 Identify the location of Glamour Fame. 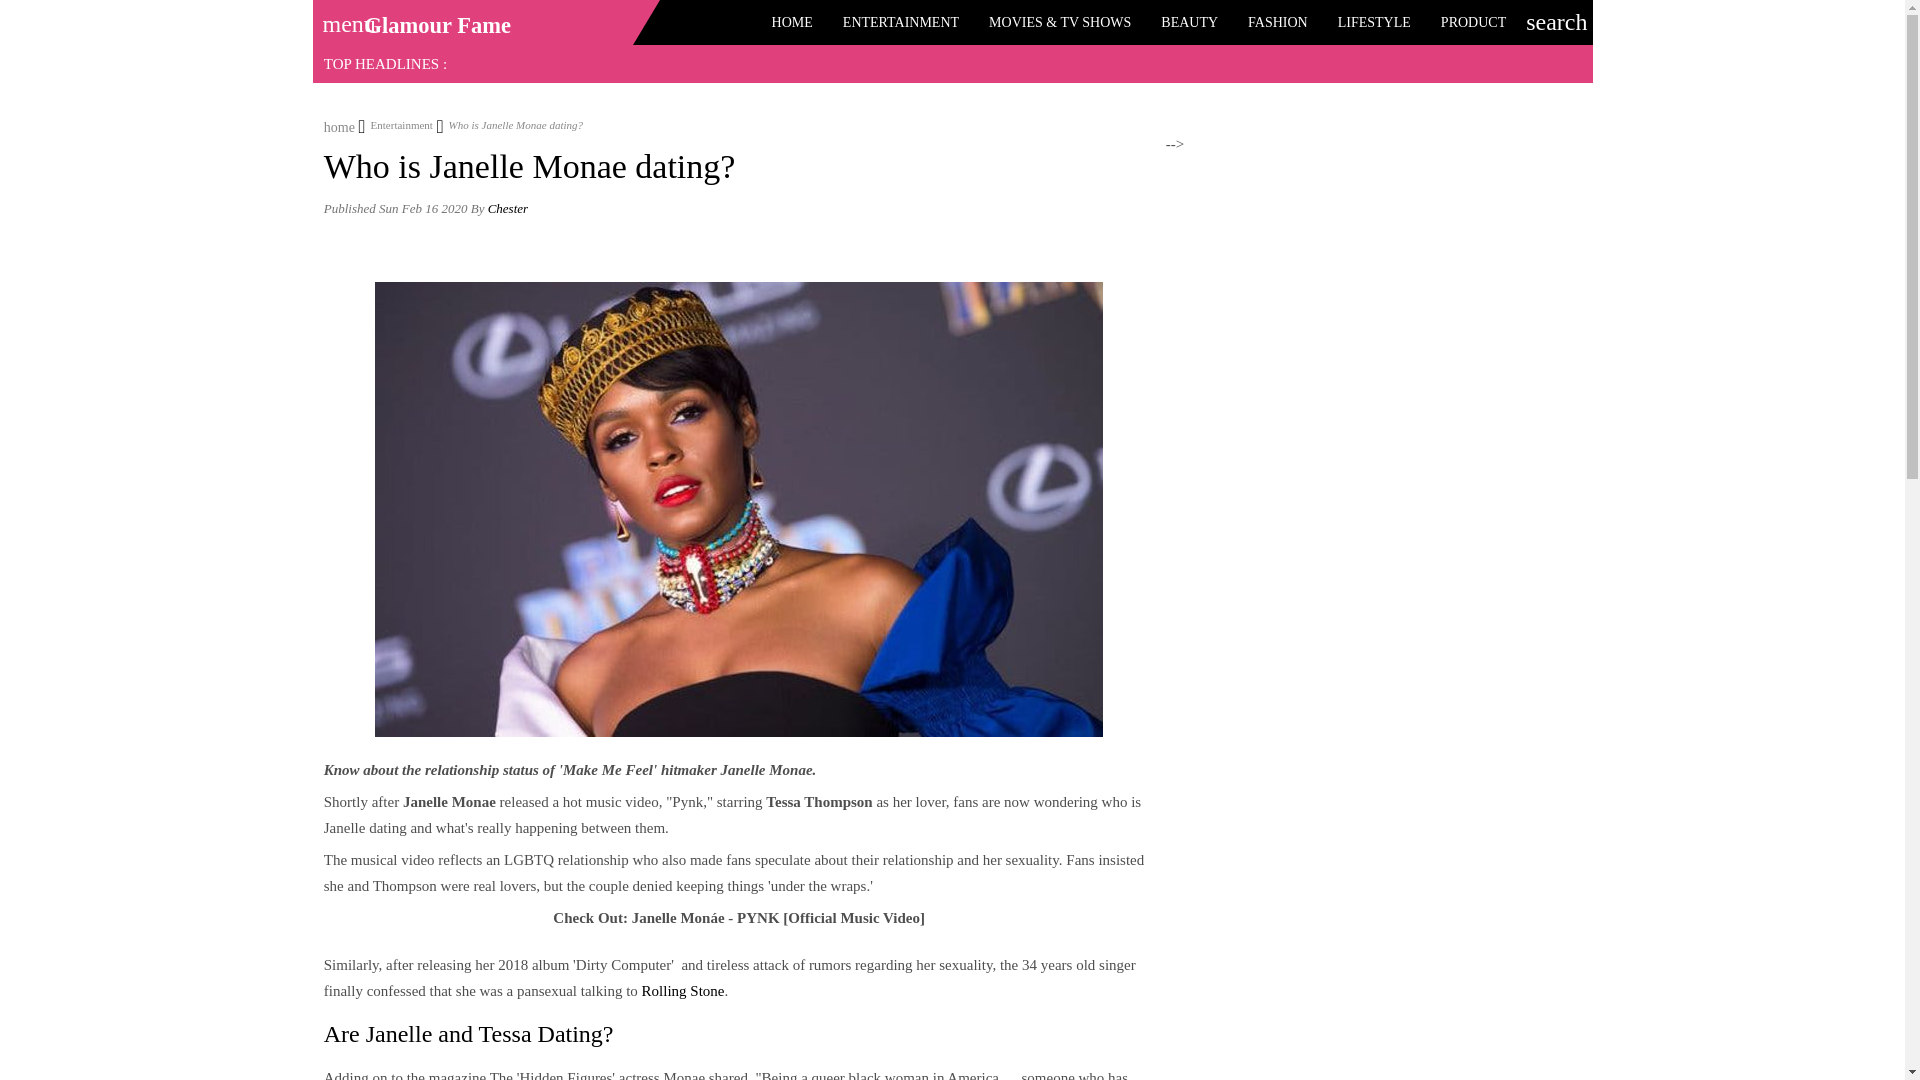
(437, 25).